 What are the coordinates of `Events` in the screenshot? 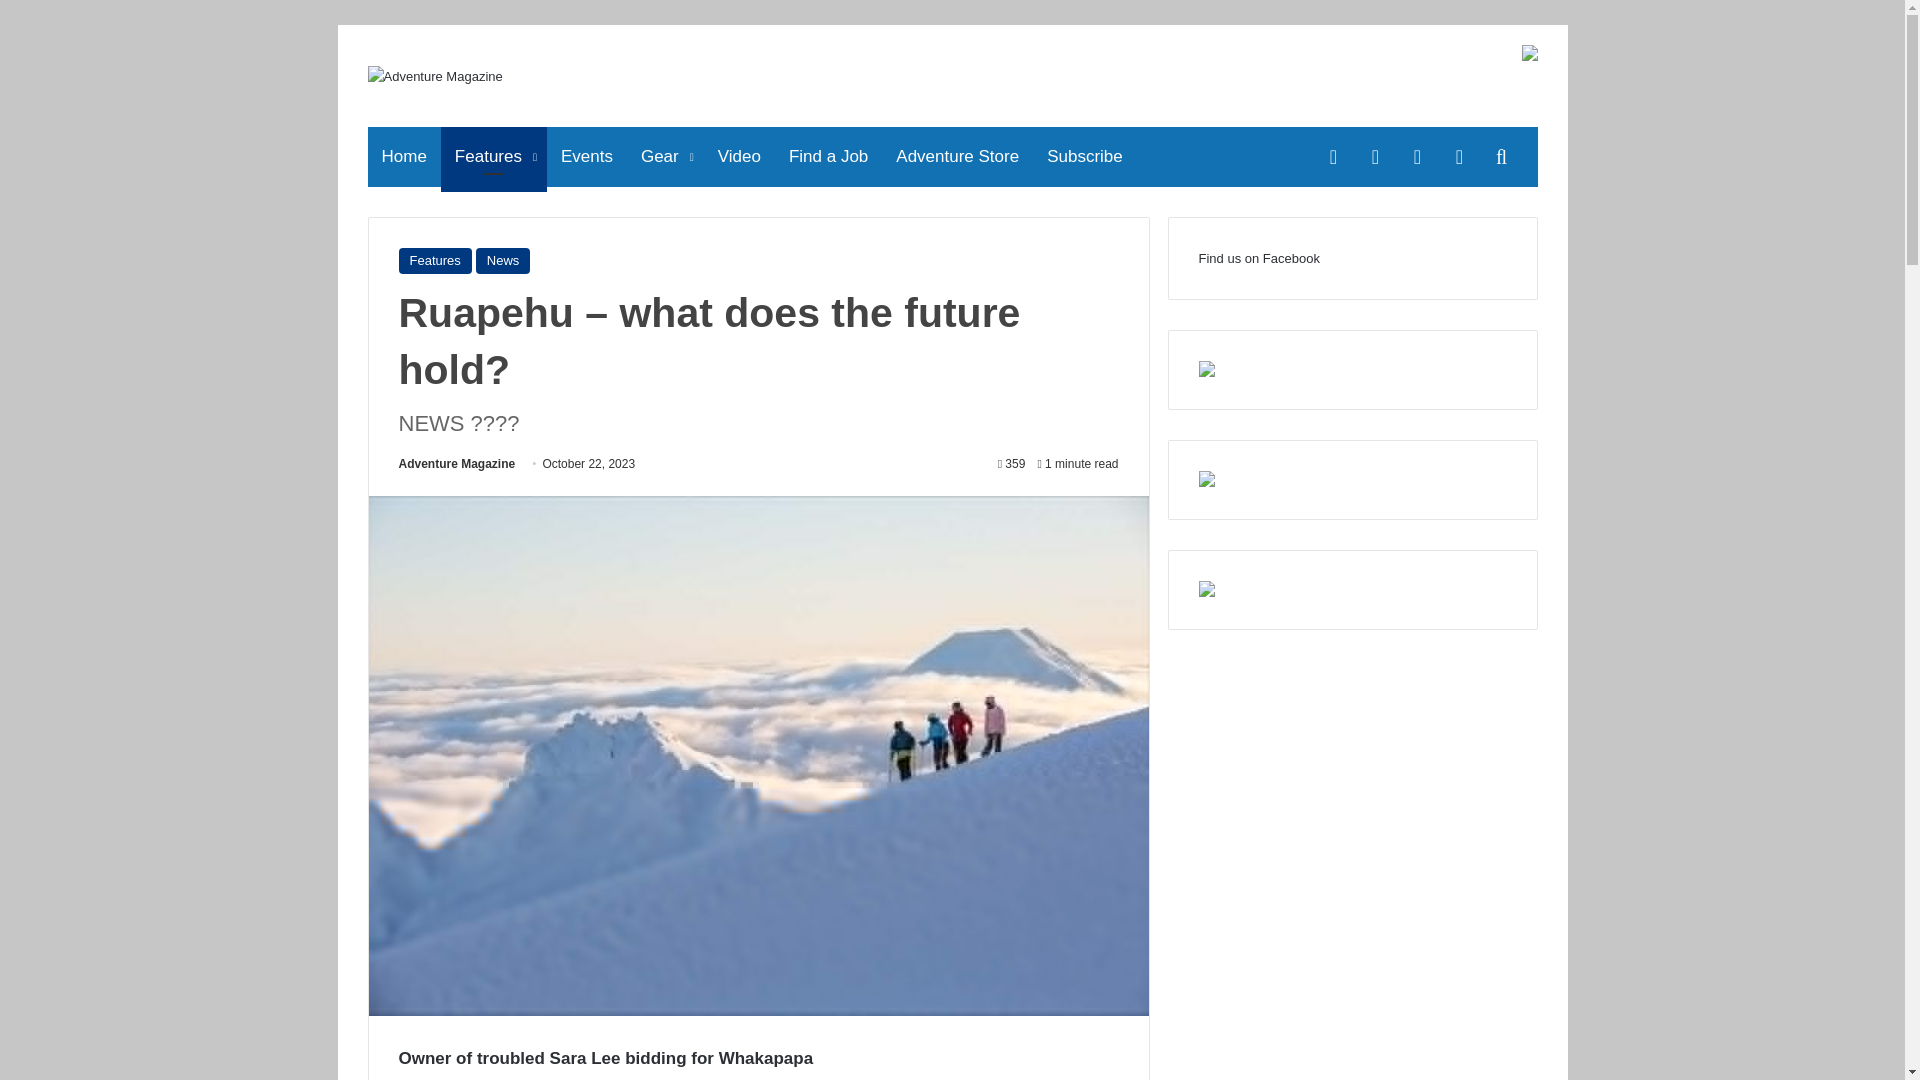 It's located at (587, 156).